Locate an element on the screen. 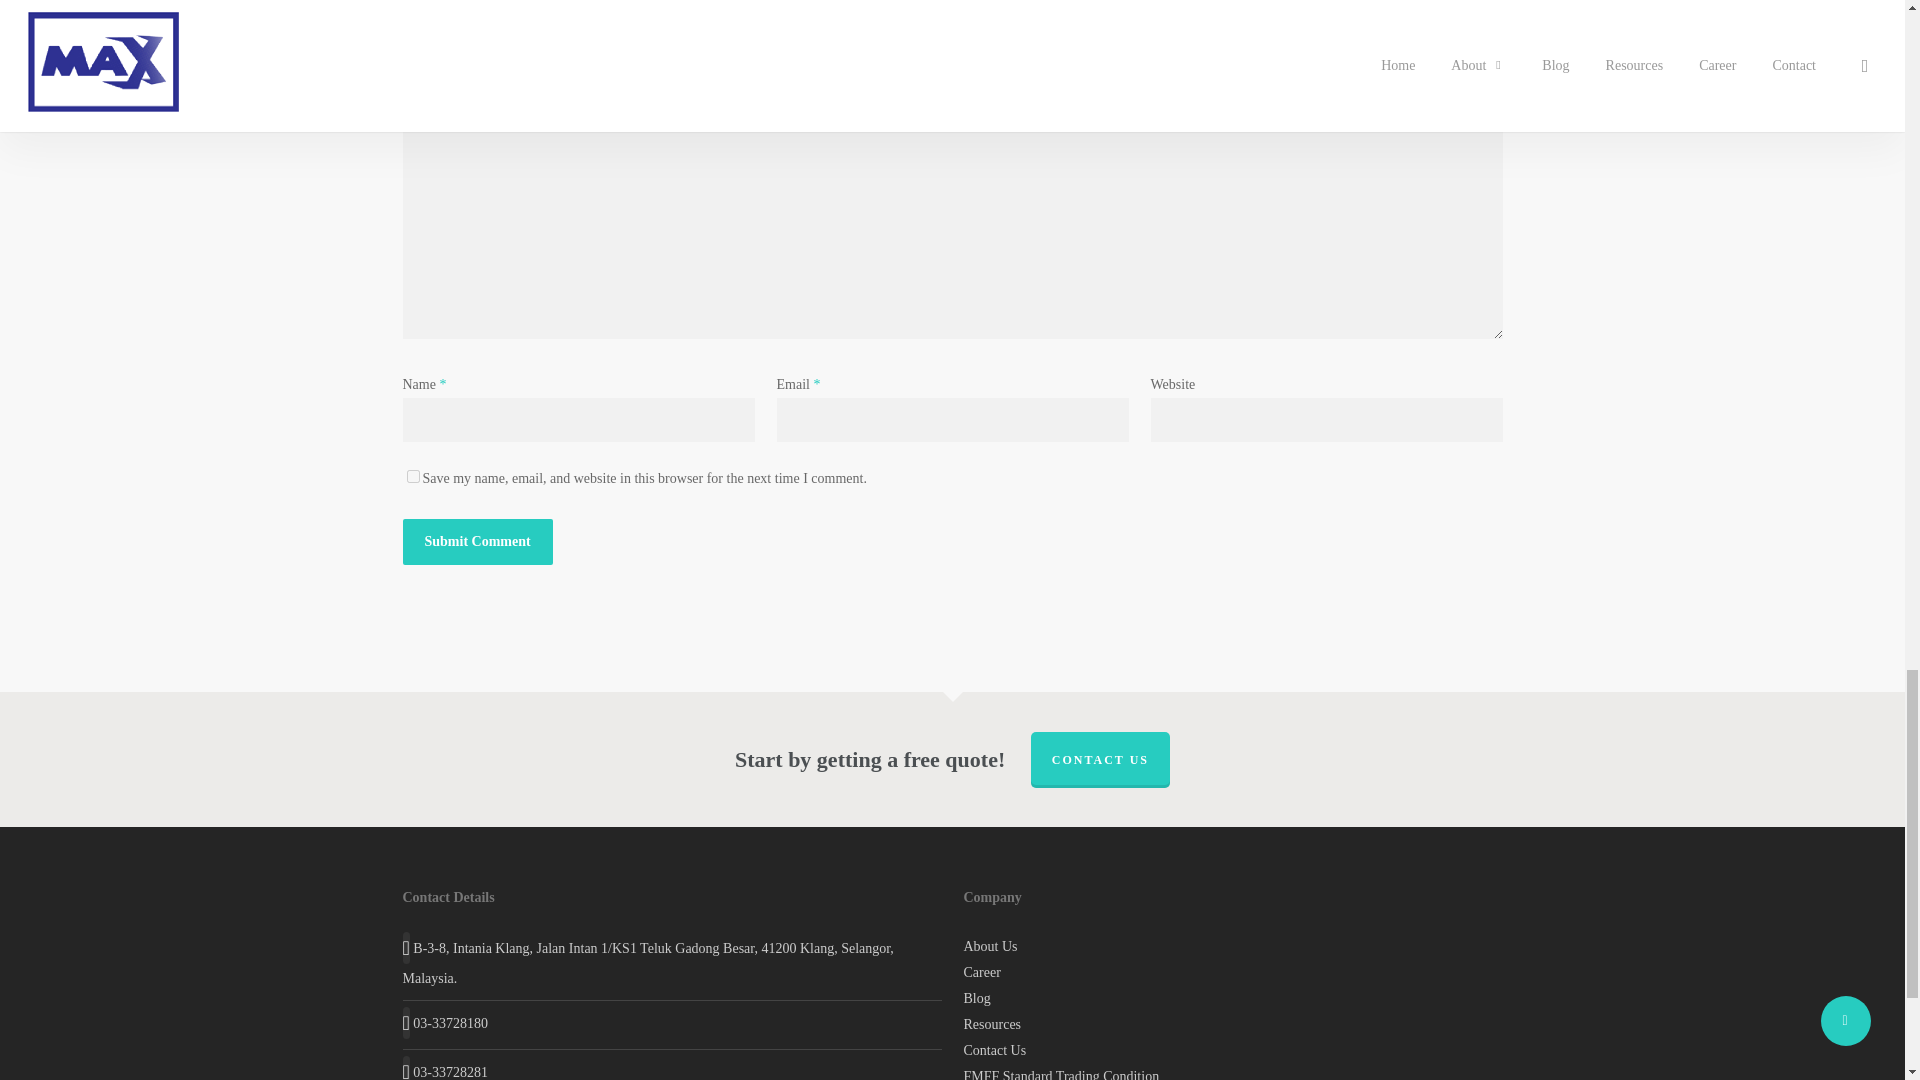 Image resolution: width=1920 pixels, height=1080 pixels. Submit Comment is located at coordinates (476, 542).